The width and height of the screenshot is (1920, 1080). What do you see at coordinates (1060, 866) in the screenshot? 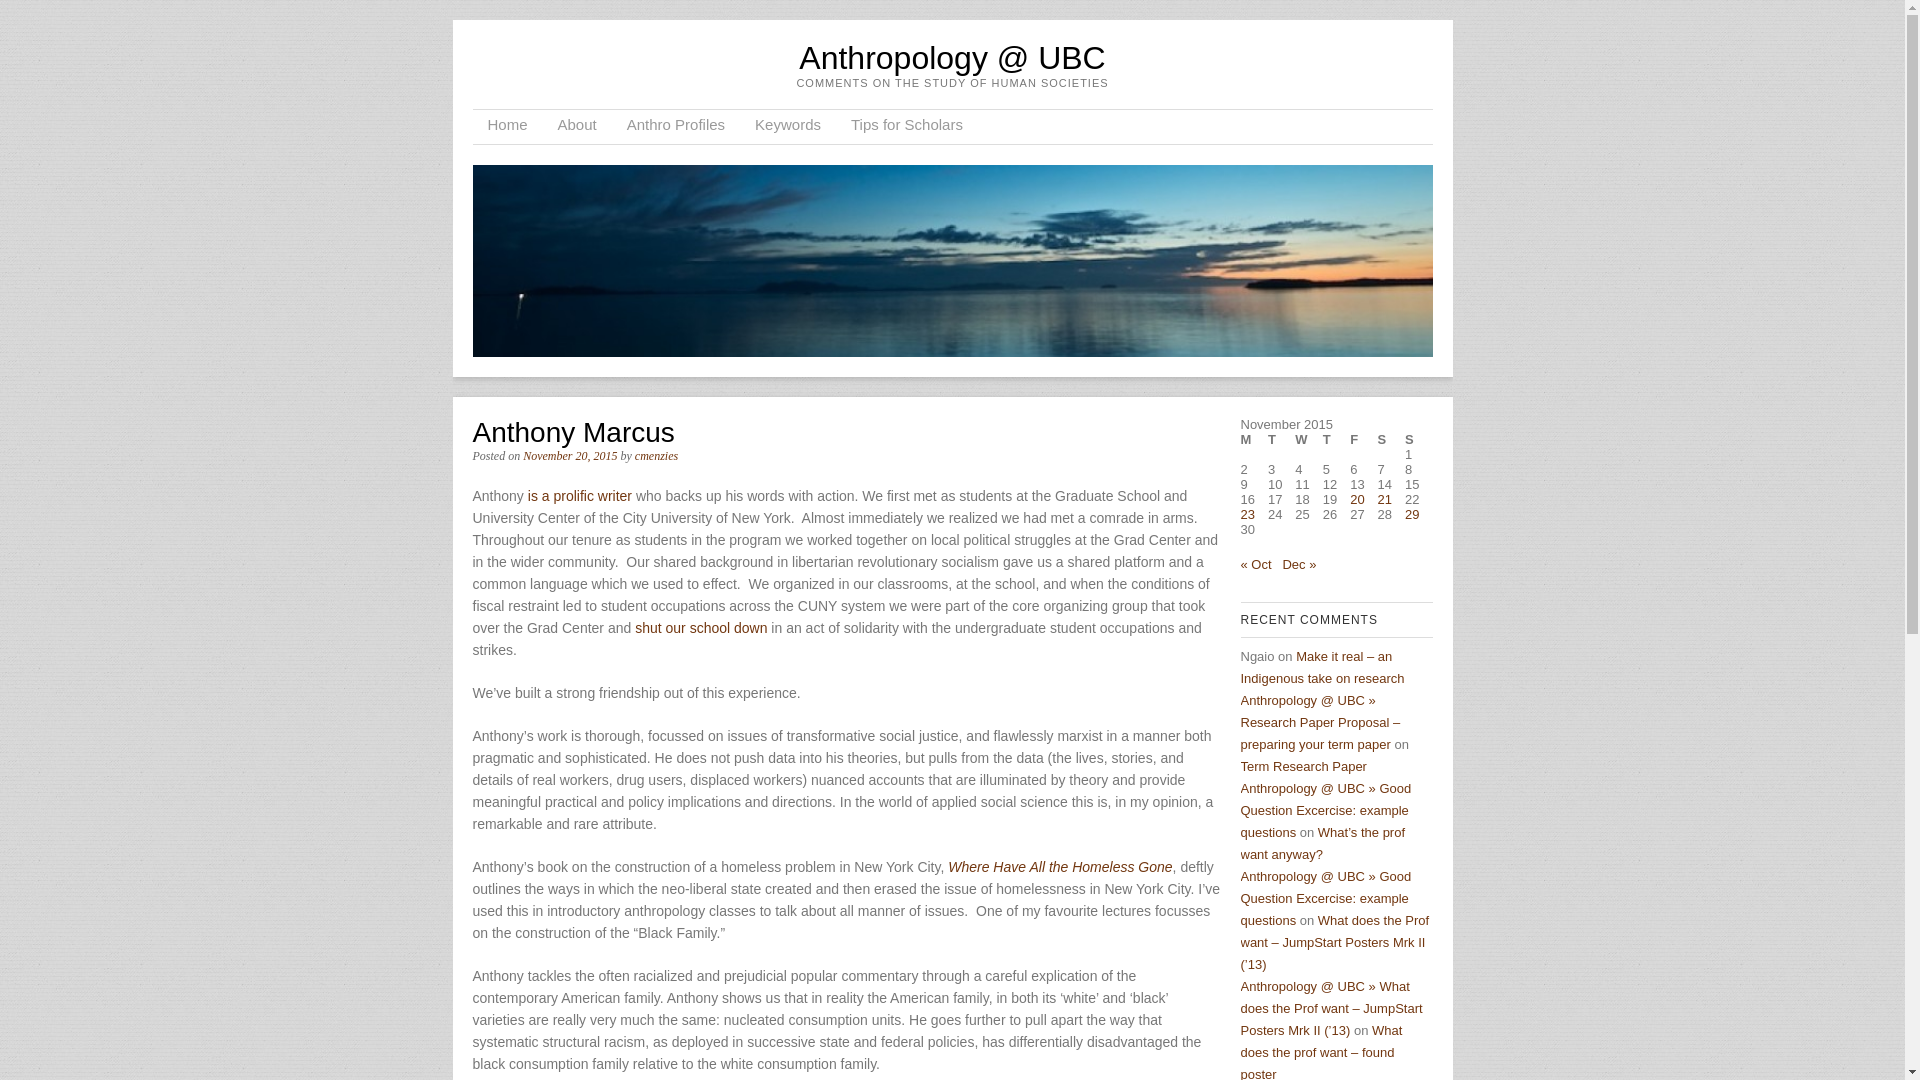
I see `Where Have All the Homeless Gone` at bounding box center [1060, 866].